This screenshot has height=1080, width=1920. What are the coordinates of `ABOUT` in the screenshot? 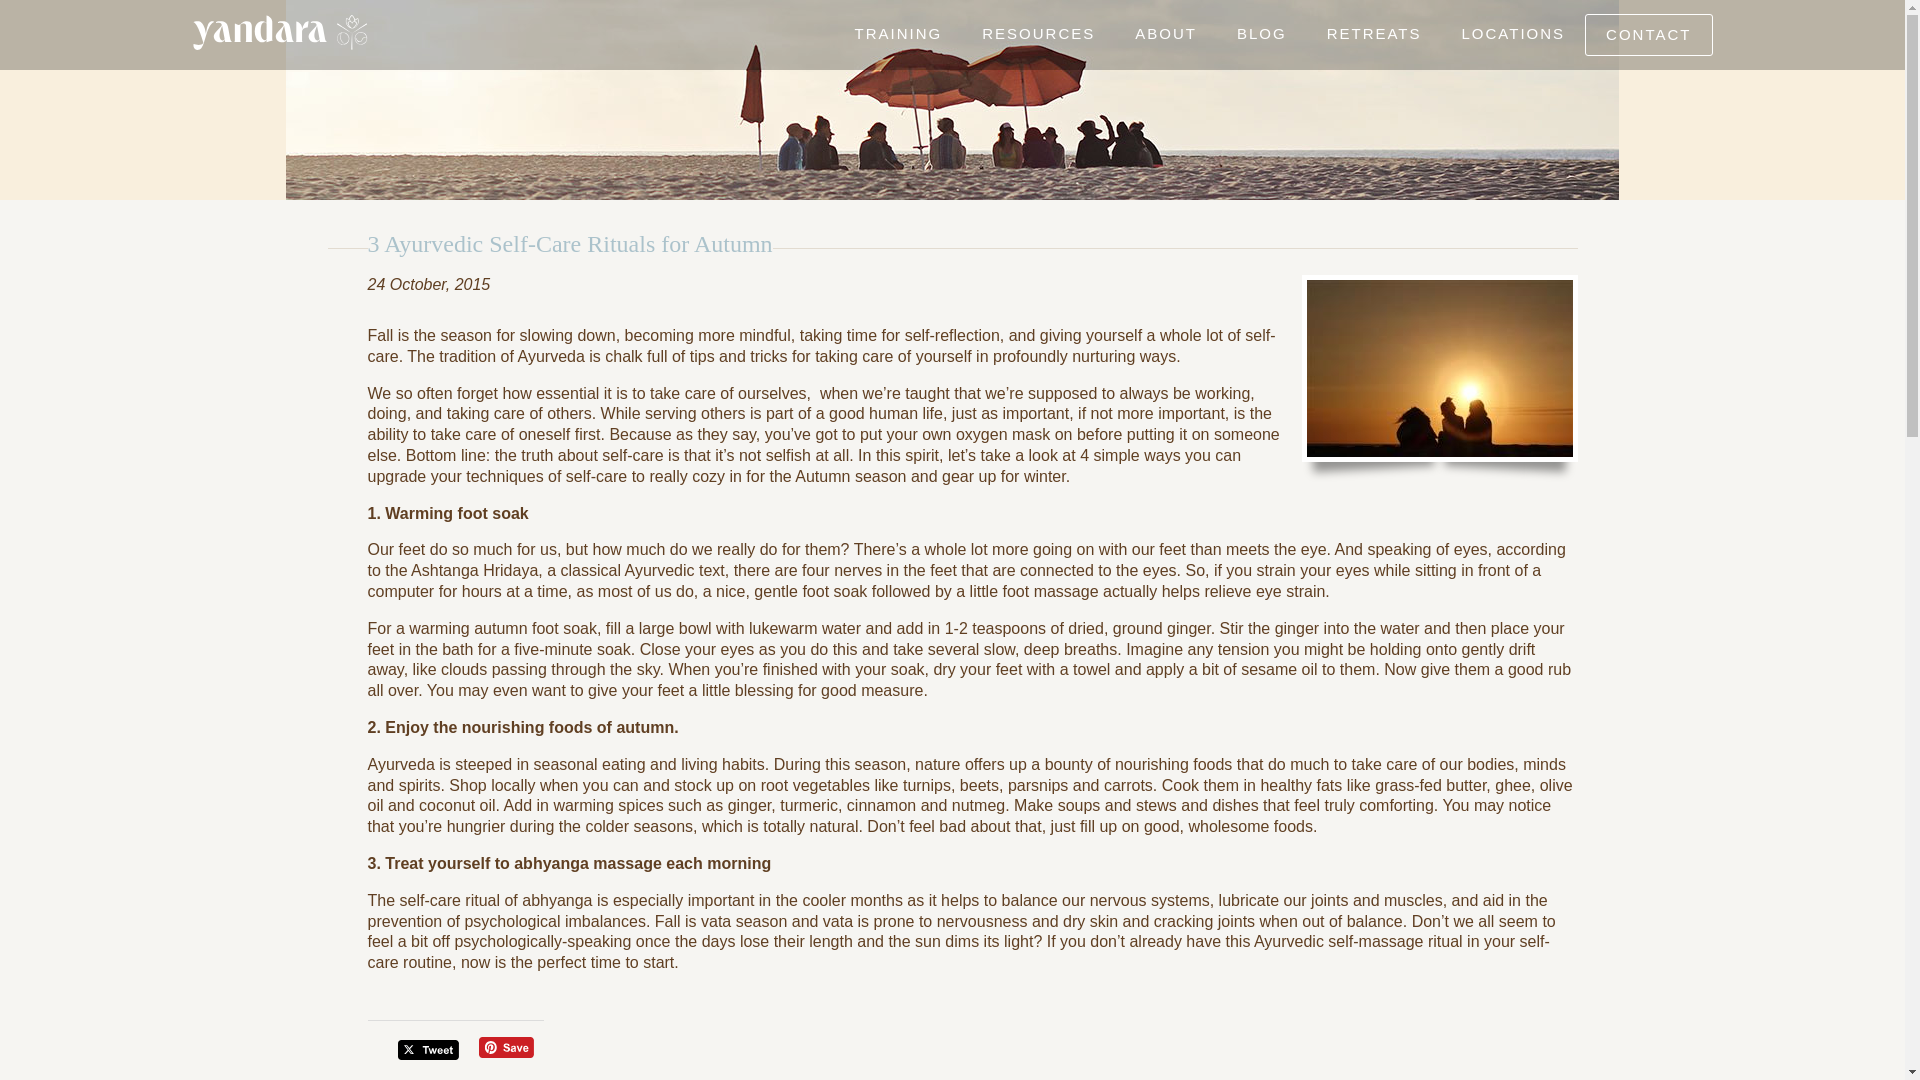 It's located at (1166, 34).